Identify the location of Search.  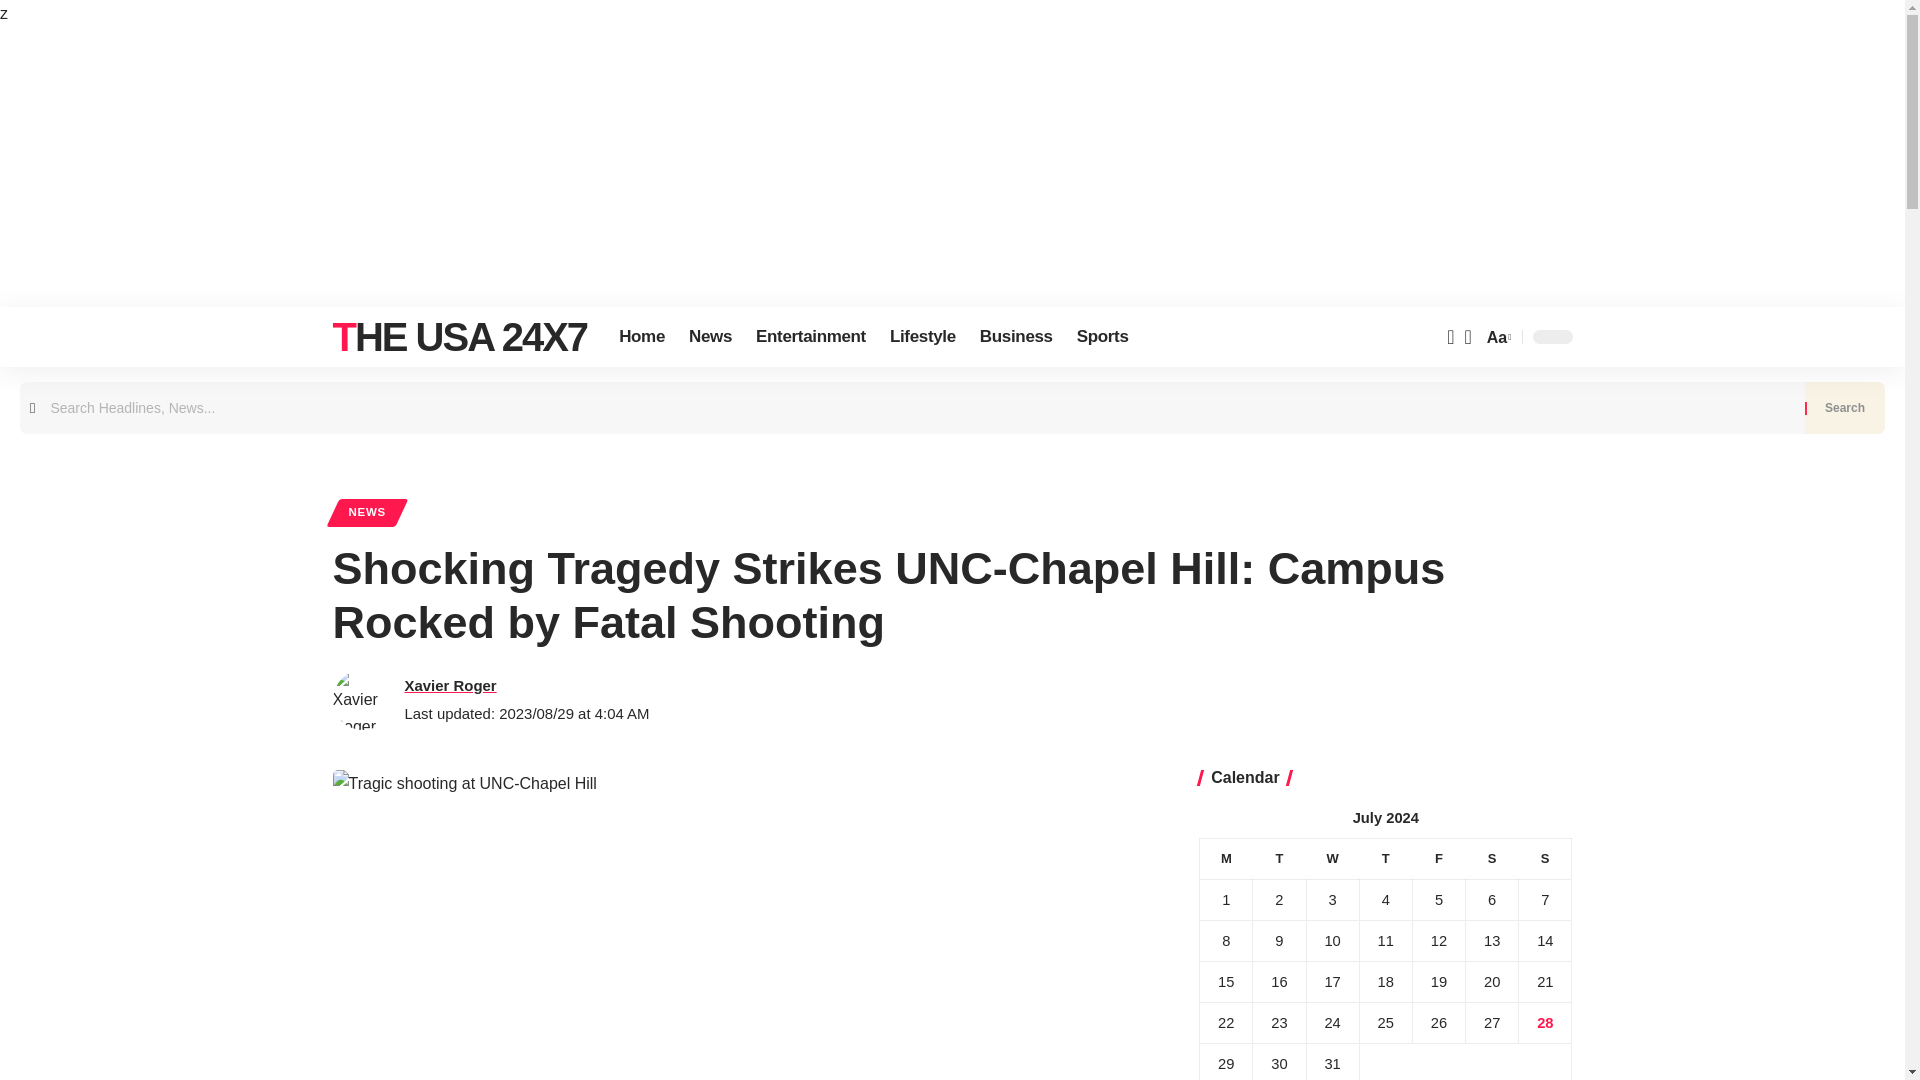
(1844, 408).